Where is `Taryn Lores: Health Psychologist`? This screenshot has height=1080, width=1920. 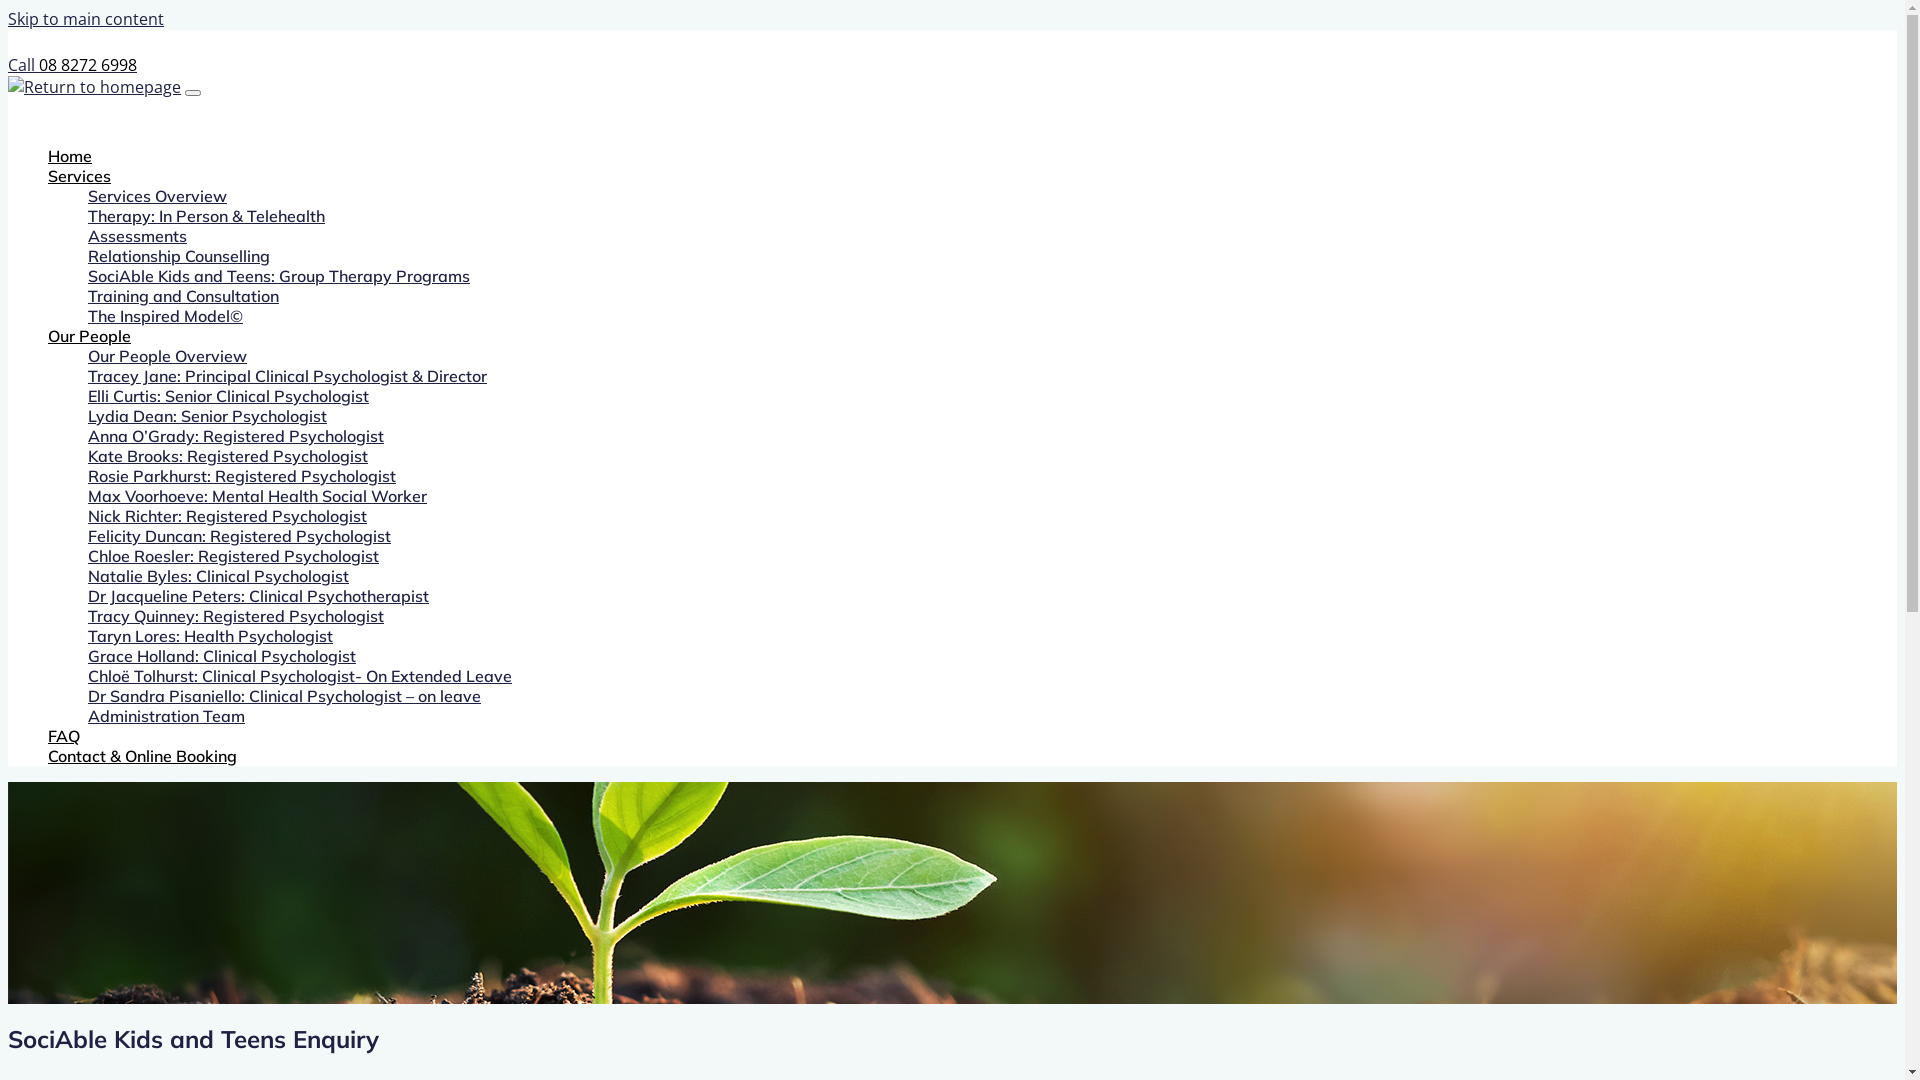
Taryn Lores: Health Psychologist is located at coordinates (210, 636).